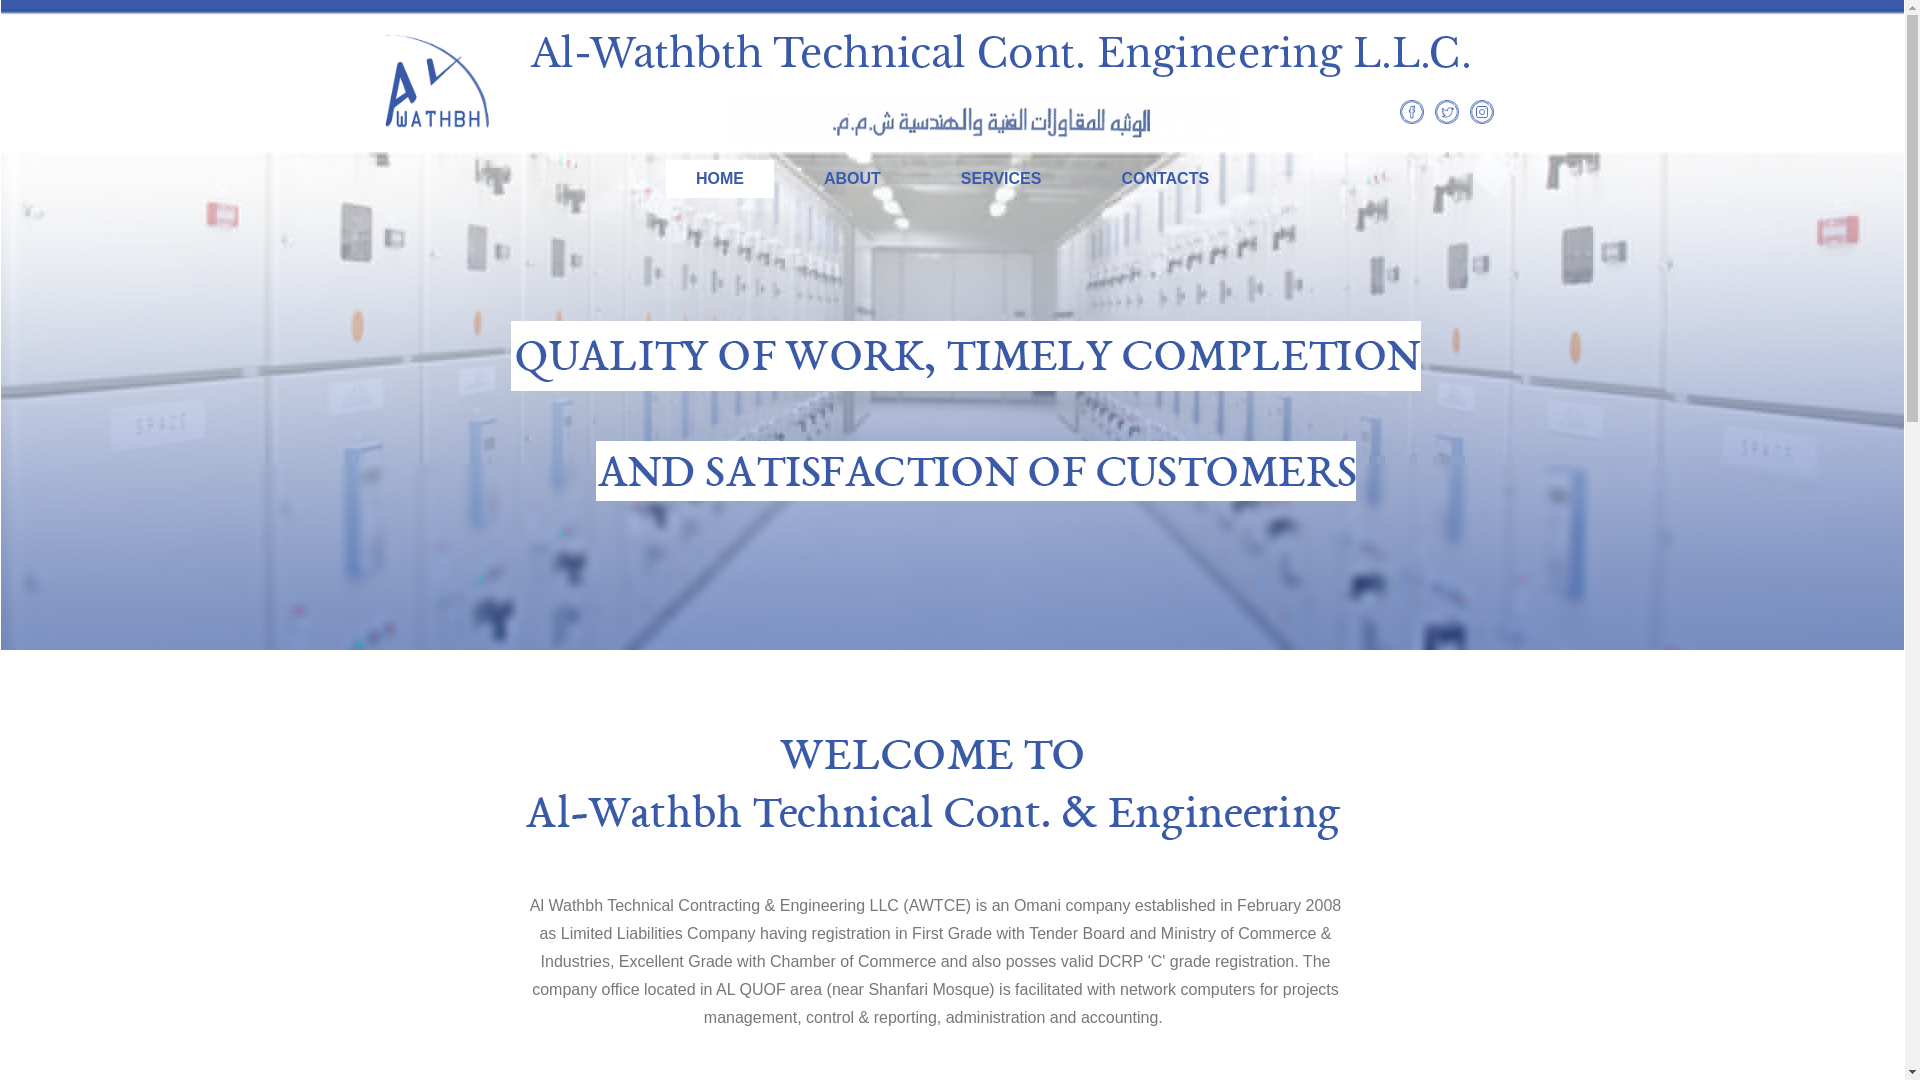  I want to click on HOME, so click(720, 178).